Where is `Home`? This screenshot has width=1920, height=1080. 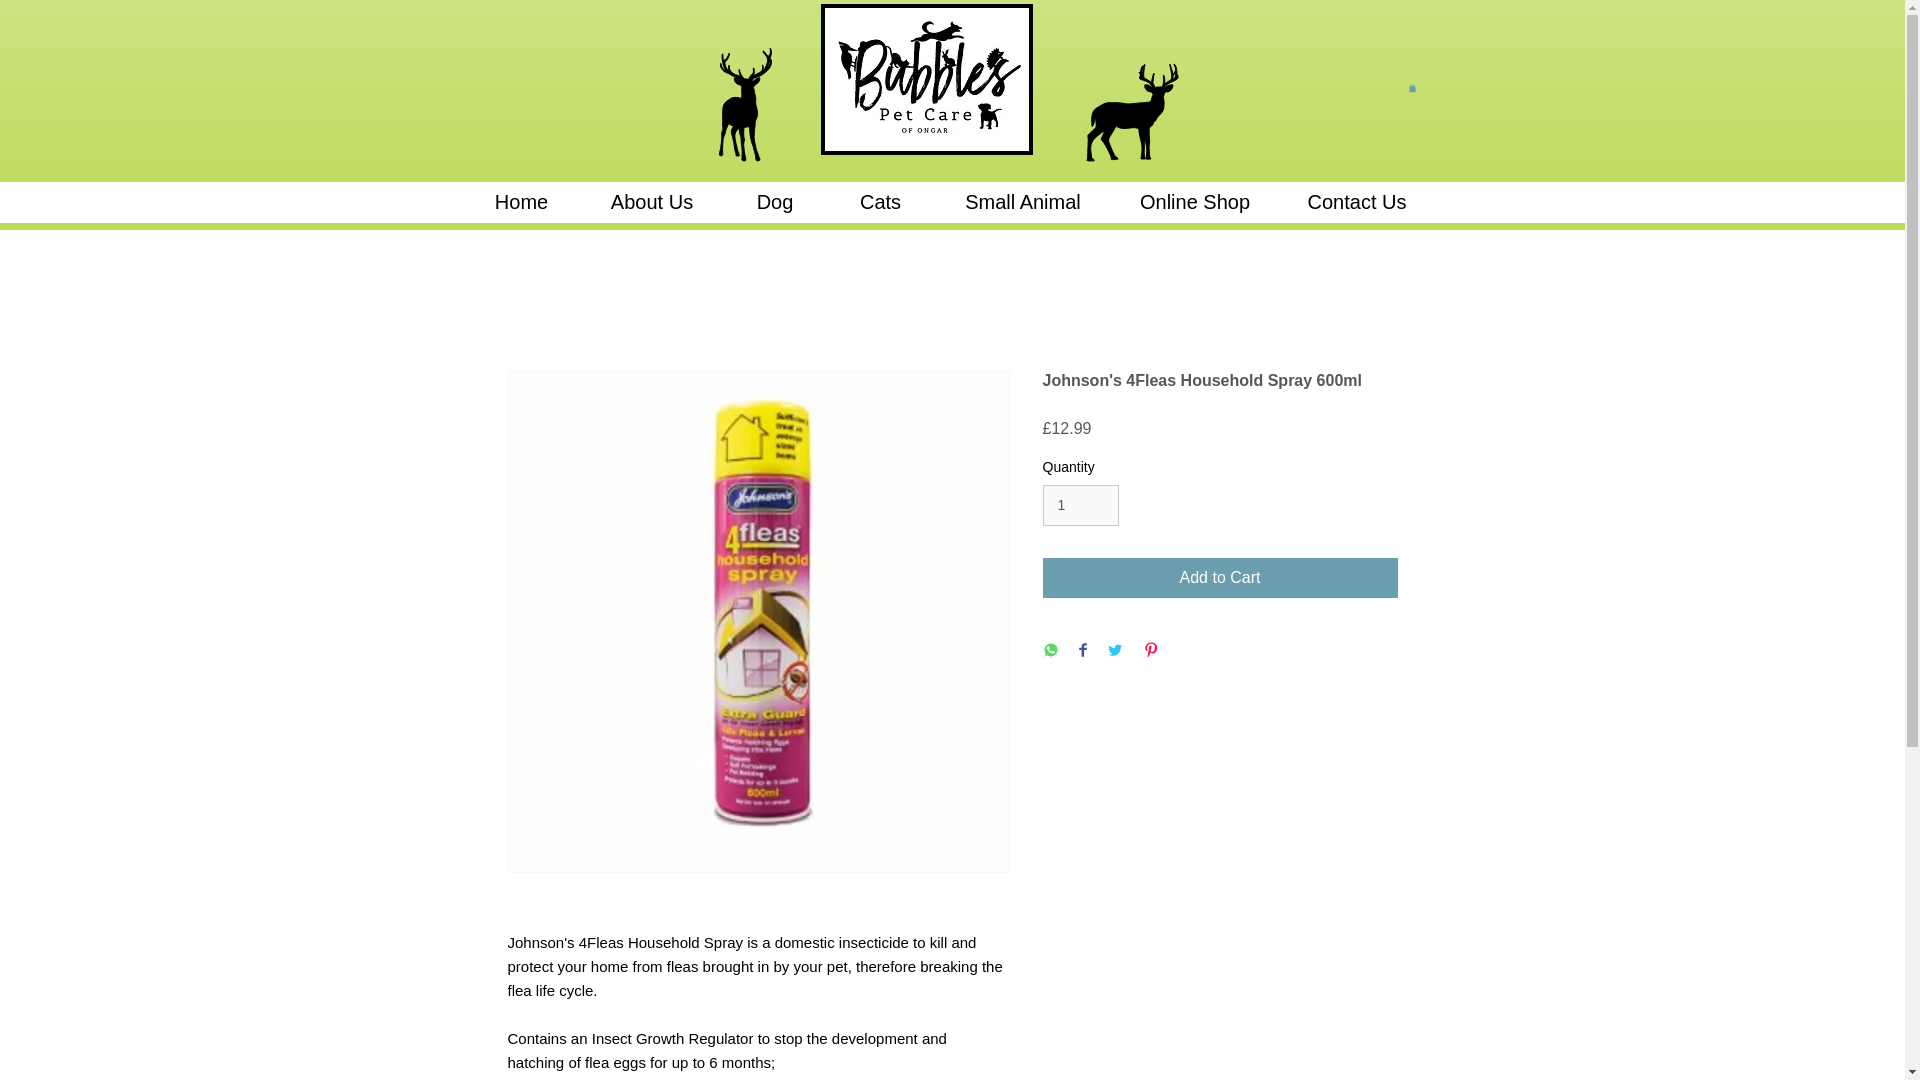
Home is located at coordinates (520, 202).